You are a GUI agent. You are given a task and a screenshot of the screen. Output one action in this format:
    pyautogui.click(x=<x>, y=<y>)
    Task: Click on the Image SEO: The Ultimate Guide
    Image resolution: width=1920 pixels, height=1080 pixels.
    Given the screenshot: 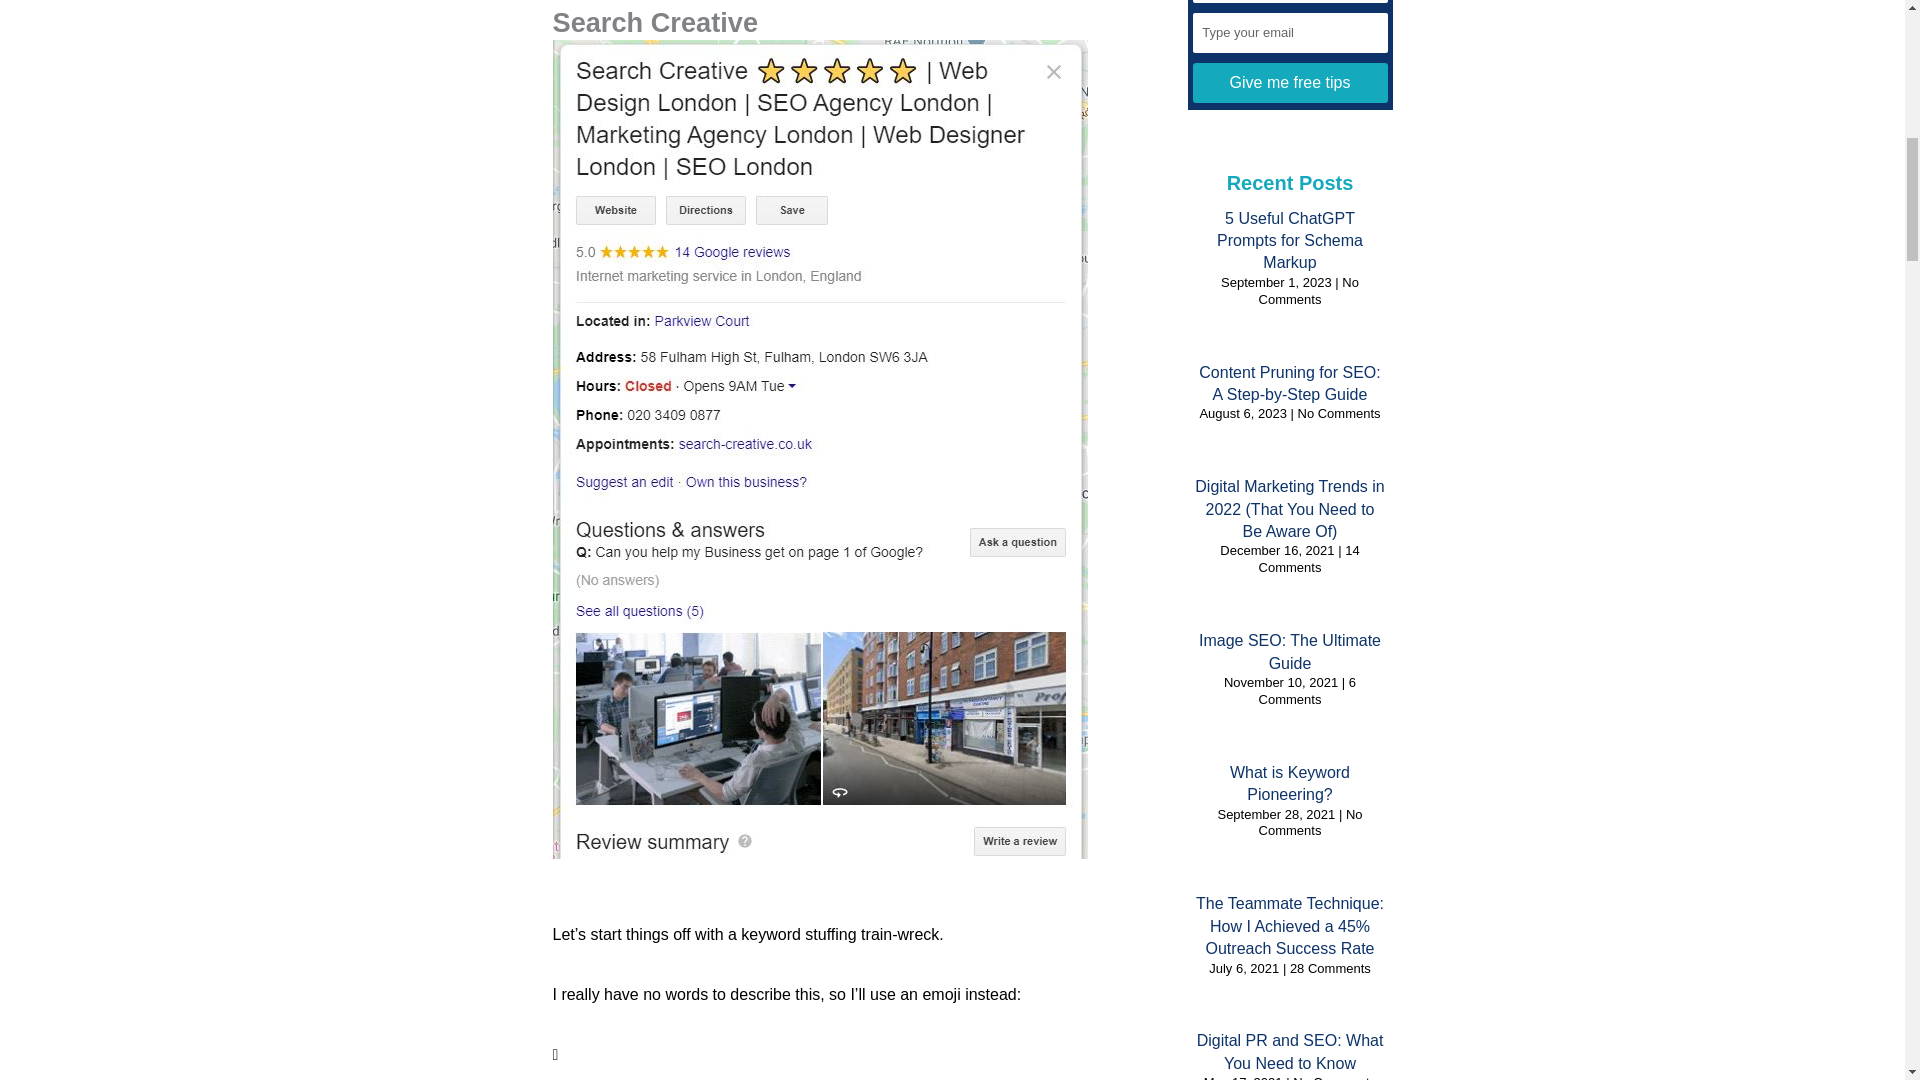 What is the action you would take?
    pyautogui.click(x=1289, y=650)
    